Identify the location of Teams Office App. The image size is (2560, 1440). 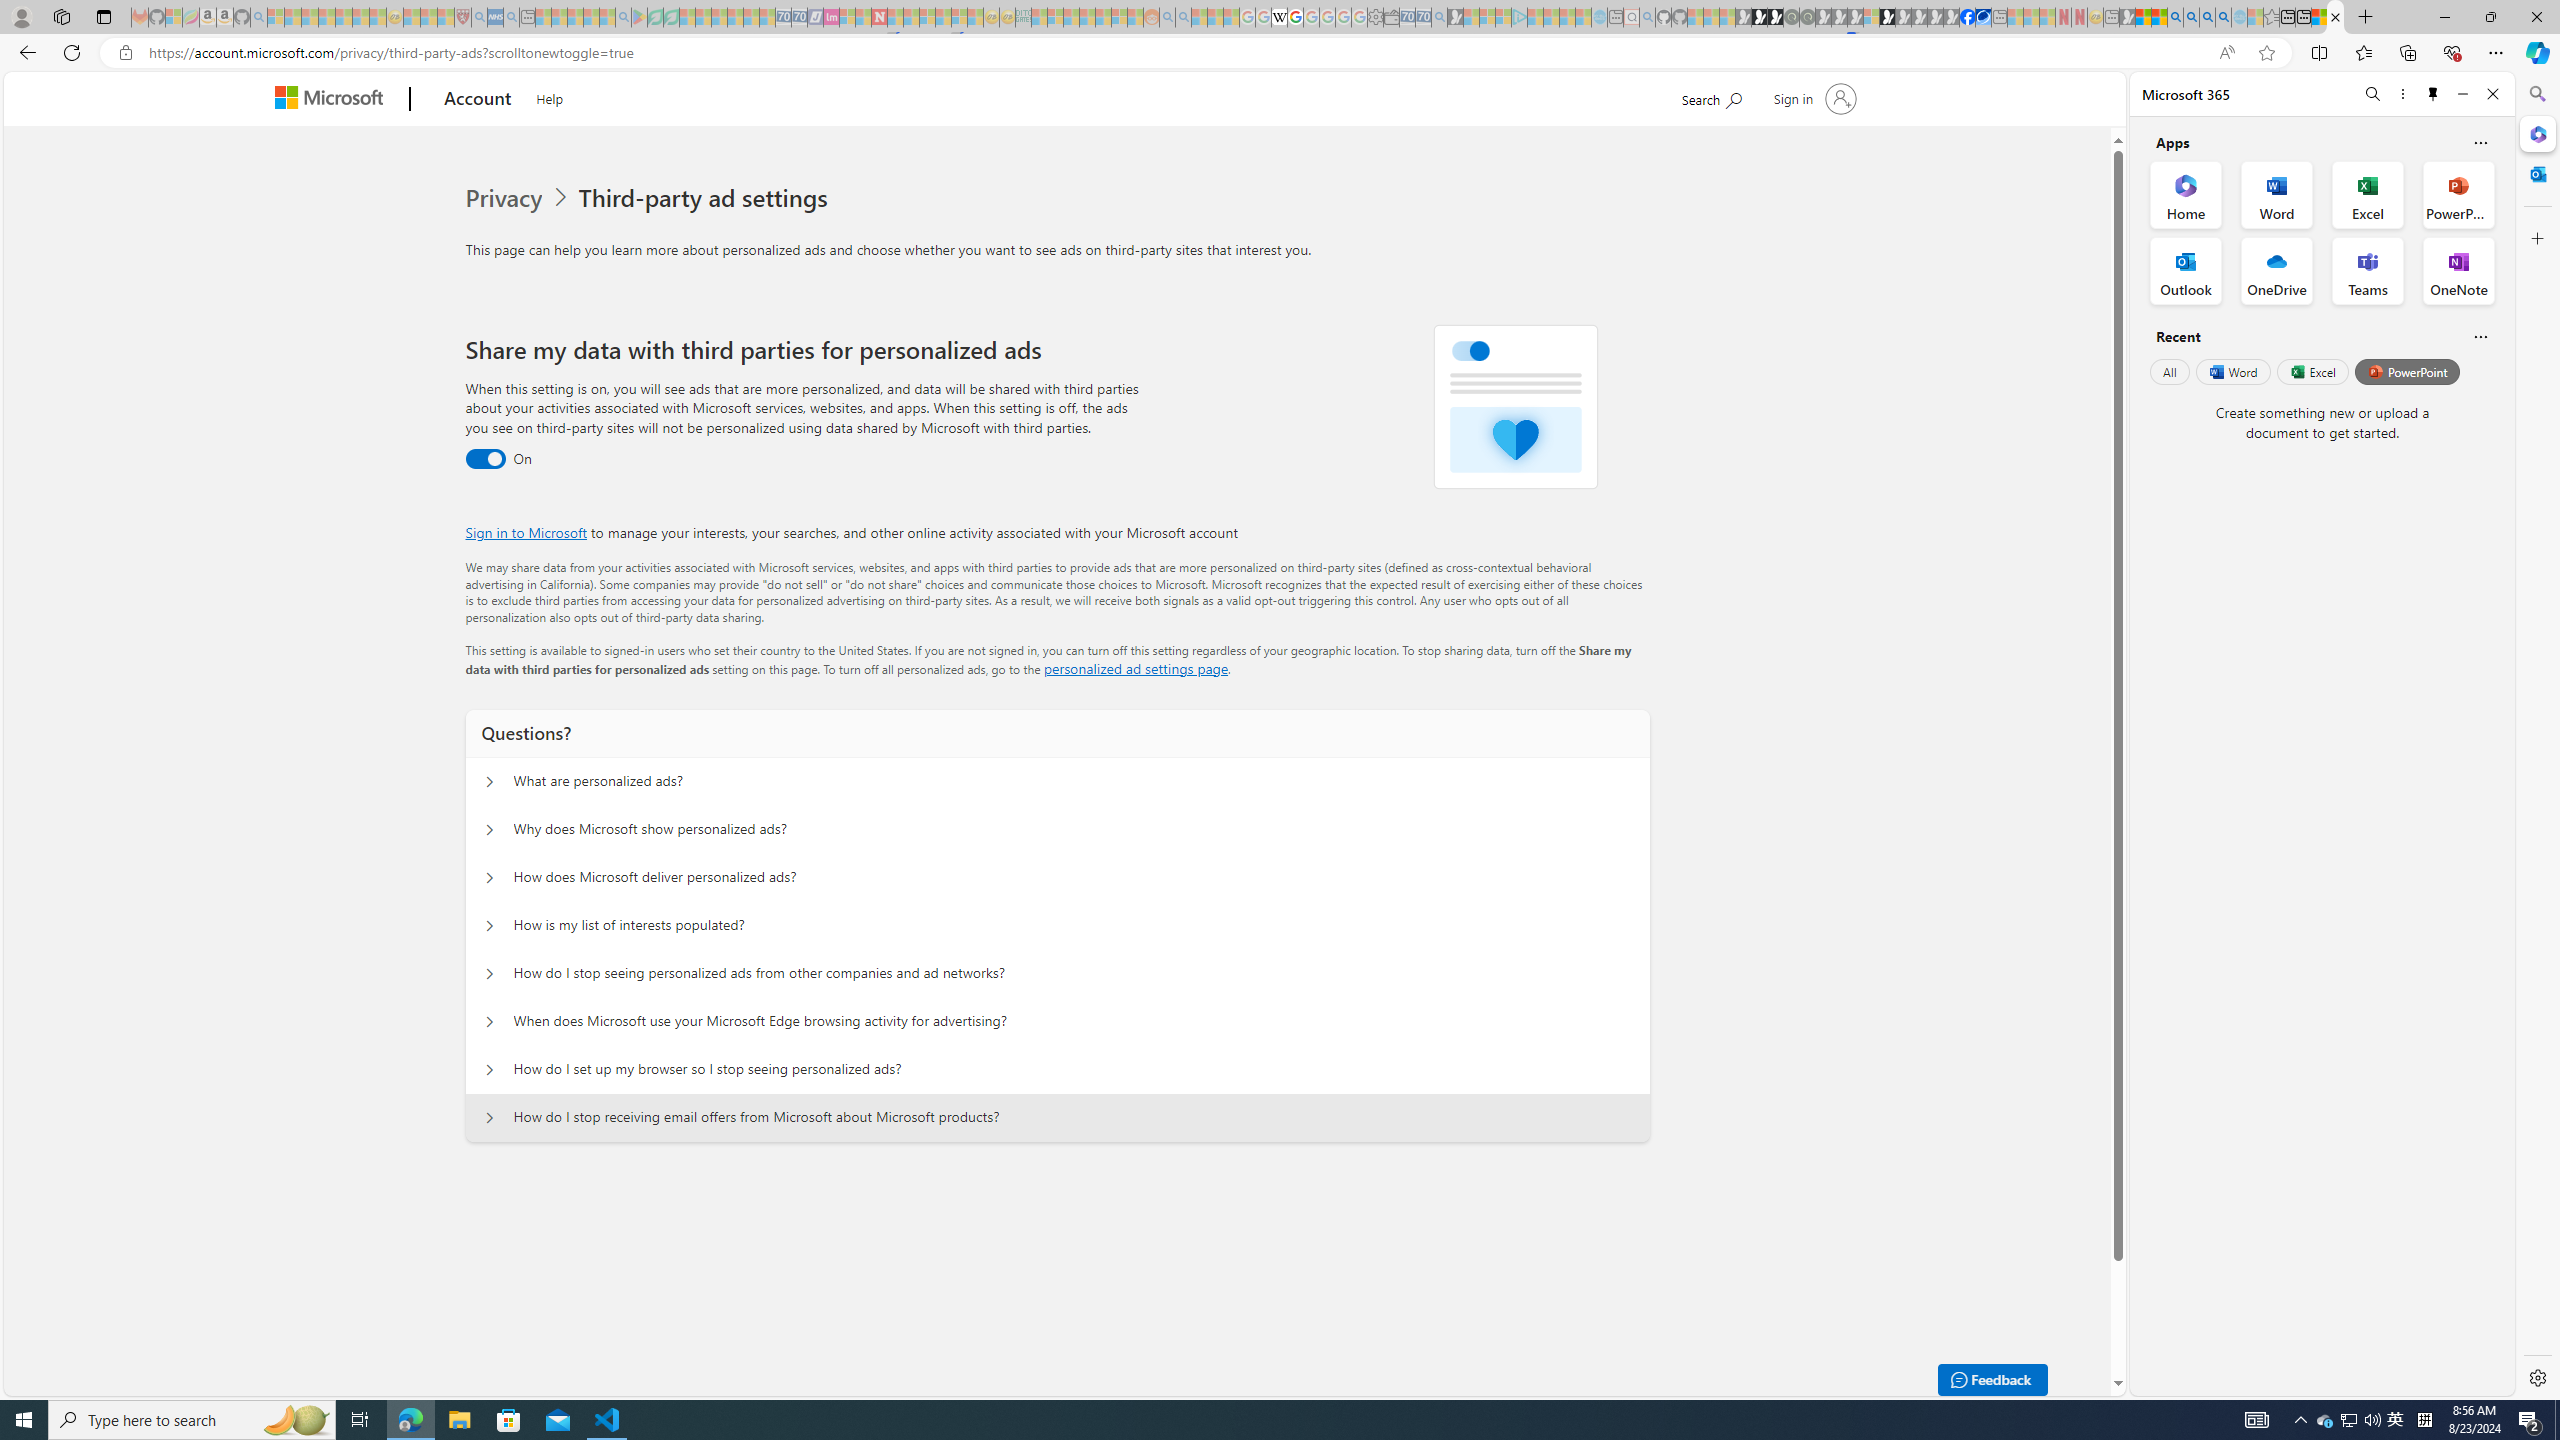
(2368, 271).